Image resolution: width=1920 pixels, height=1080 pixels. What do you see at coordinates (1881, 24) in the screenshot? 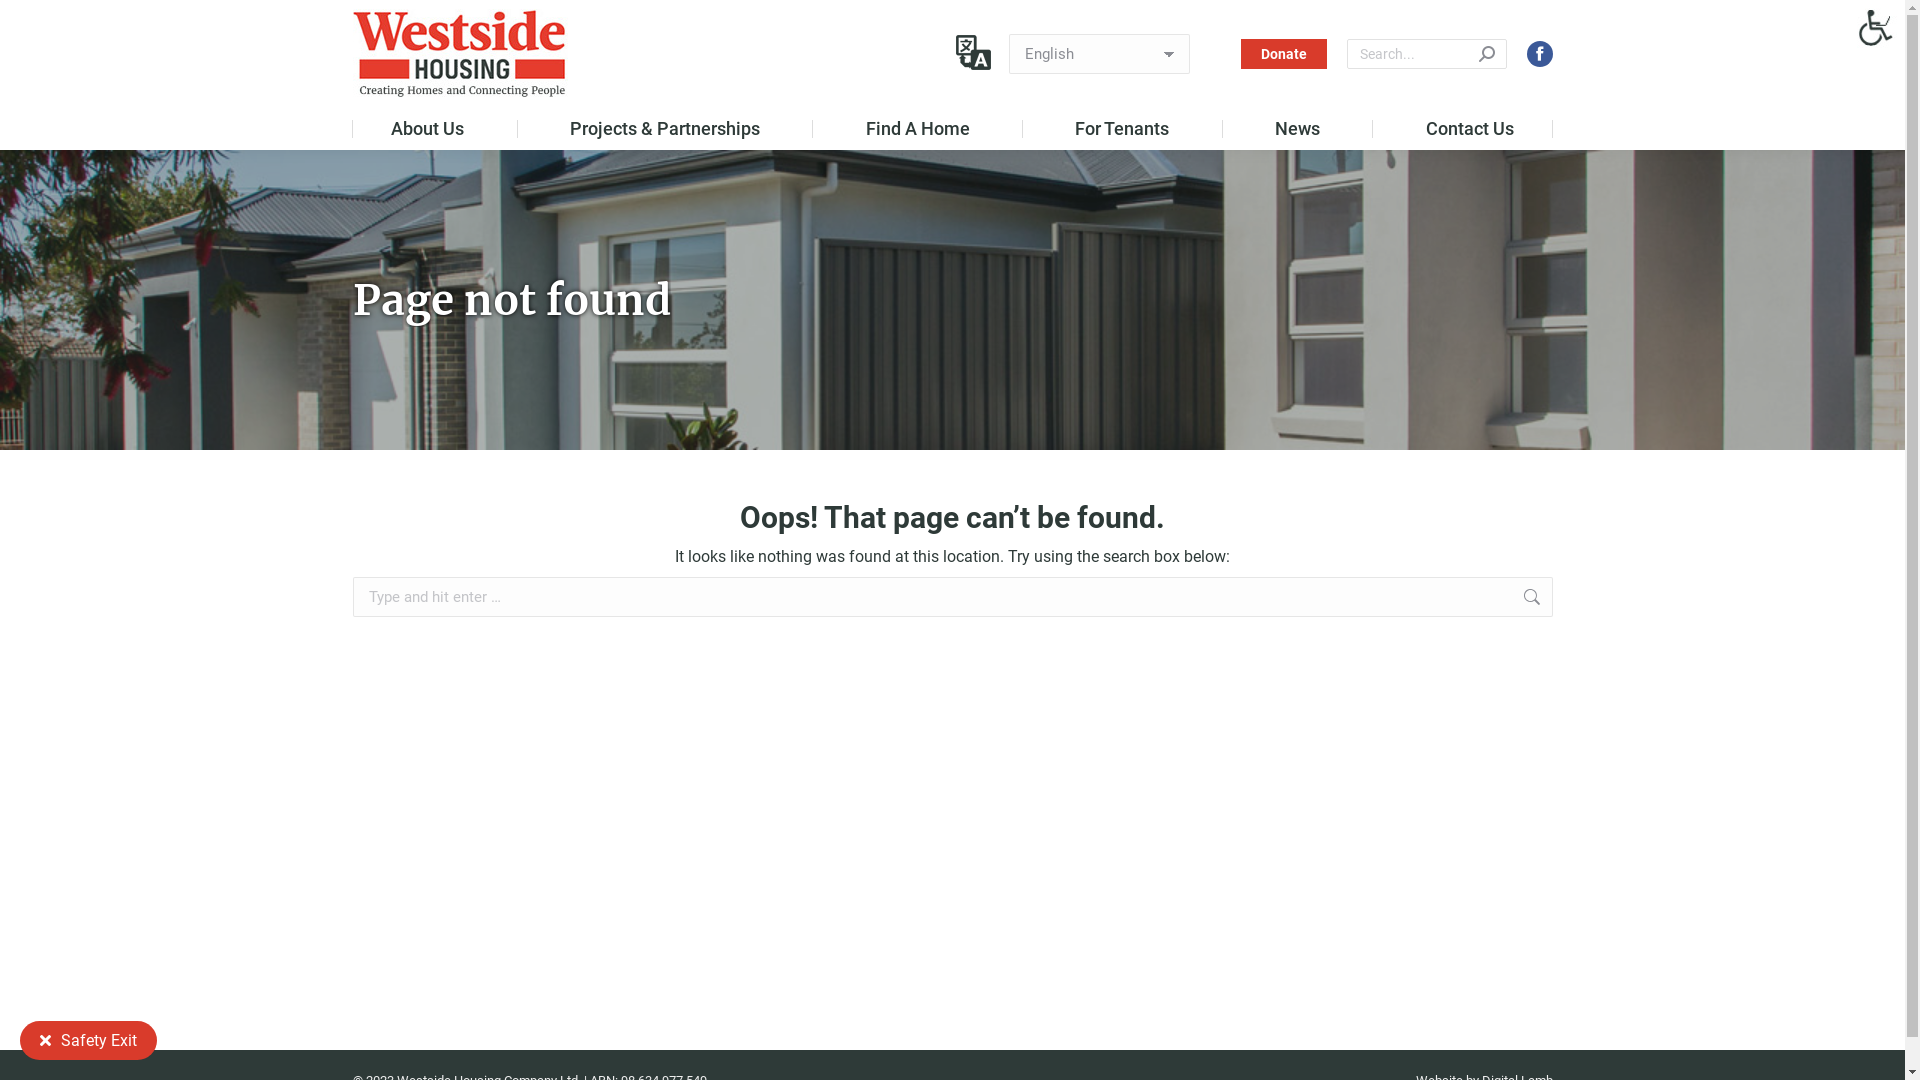
I see `Accessibility Helper sidebar` at bounding box center [1881, 24].